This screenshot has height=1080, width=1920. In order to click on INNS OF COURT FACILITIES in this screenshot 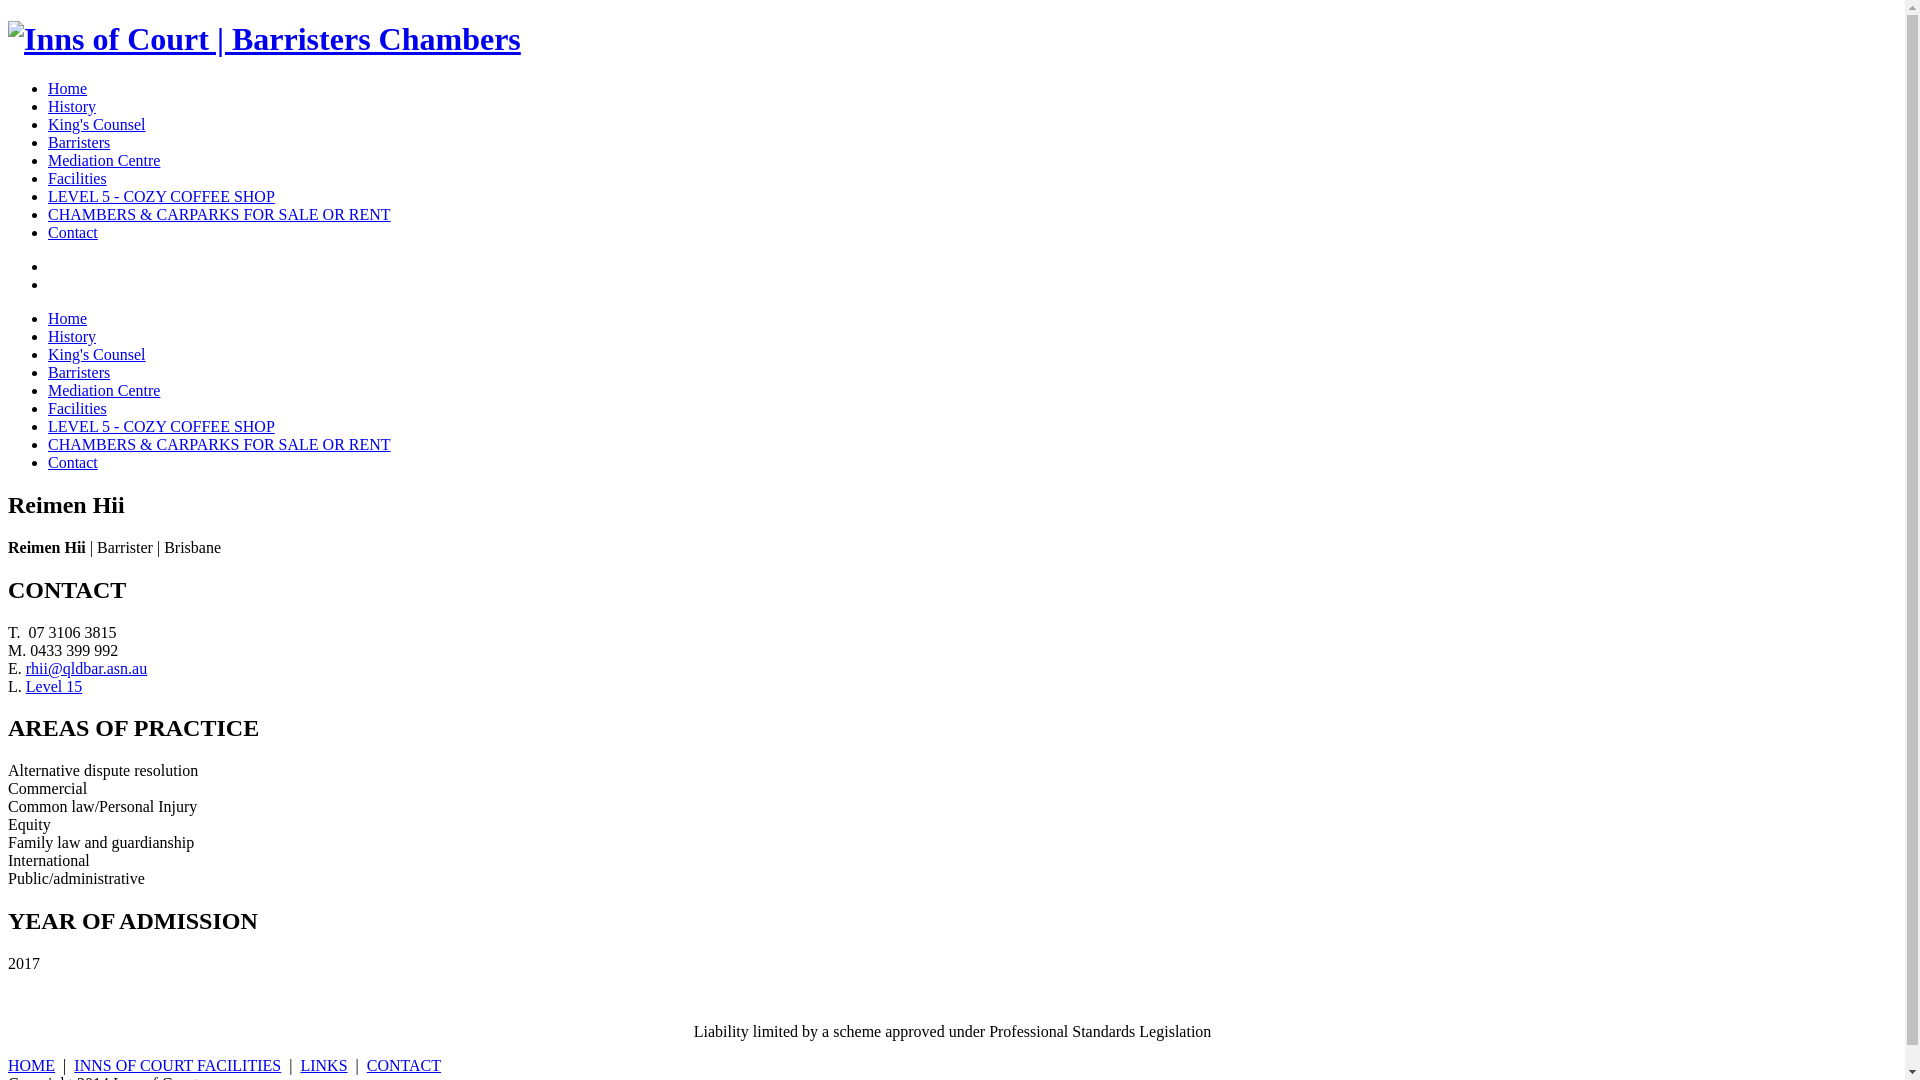, I will do `click(178, 1066)`.